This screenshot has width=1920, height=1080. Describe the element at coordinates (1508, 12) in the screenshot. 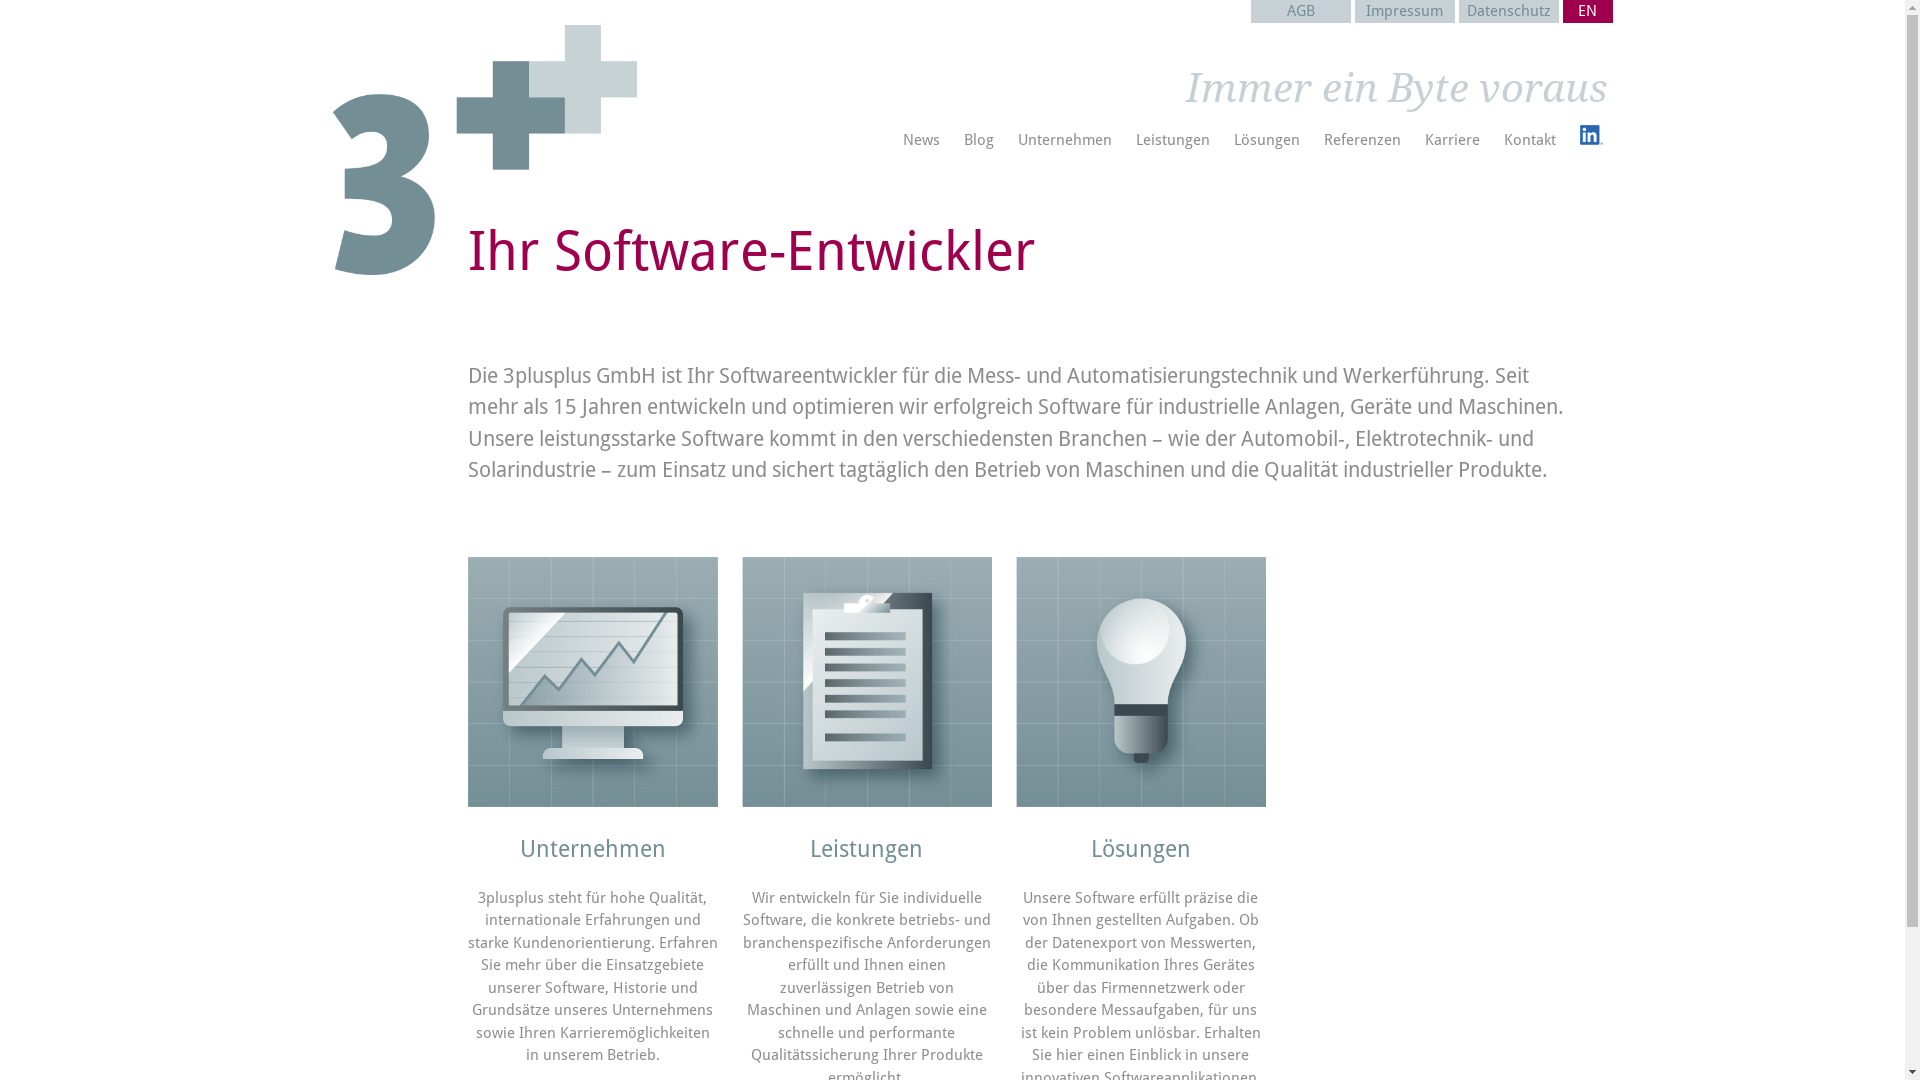

I see `Datenschutz` at that location.